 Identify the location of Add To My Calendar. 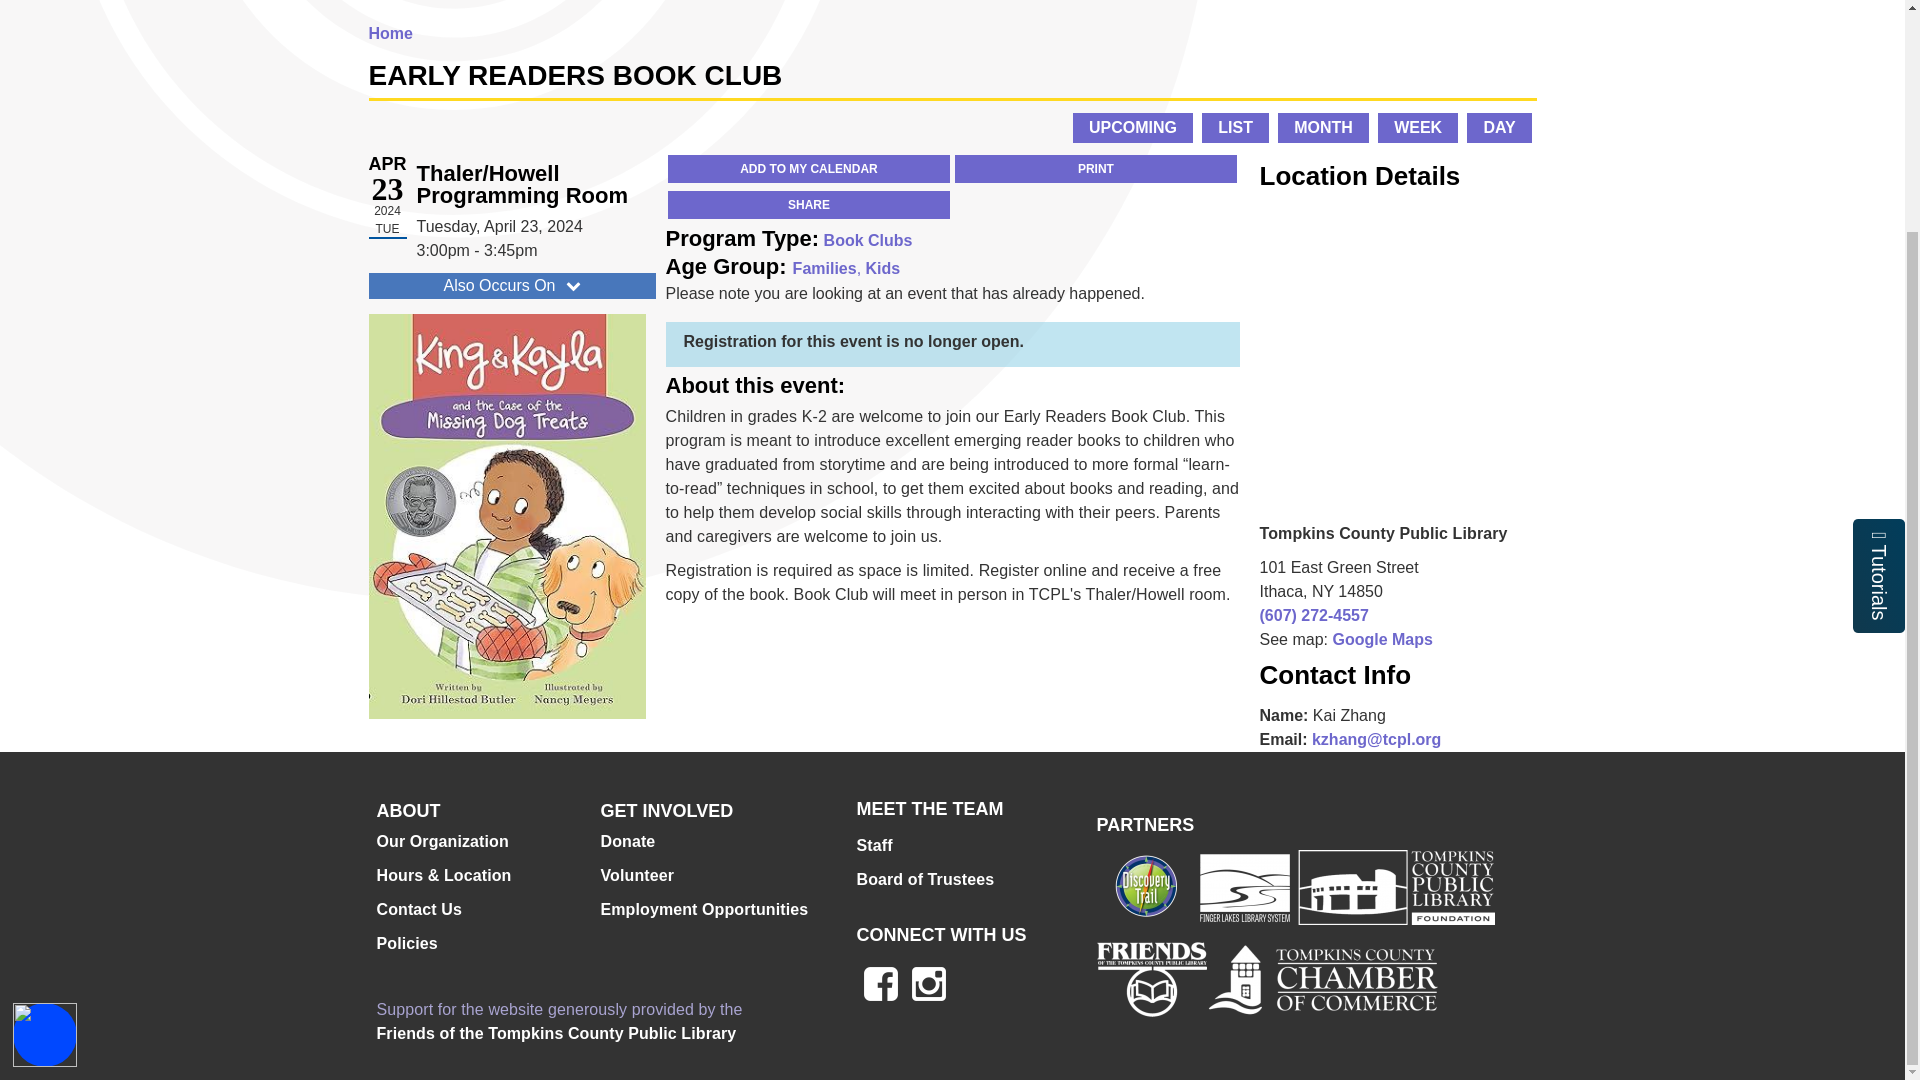
(808, 168).